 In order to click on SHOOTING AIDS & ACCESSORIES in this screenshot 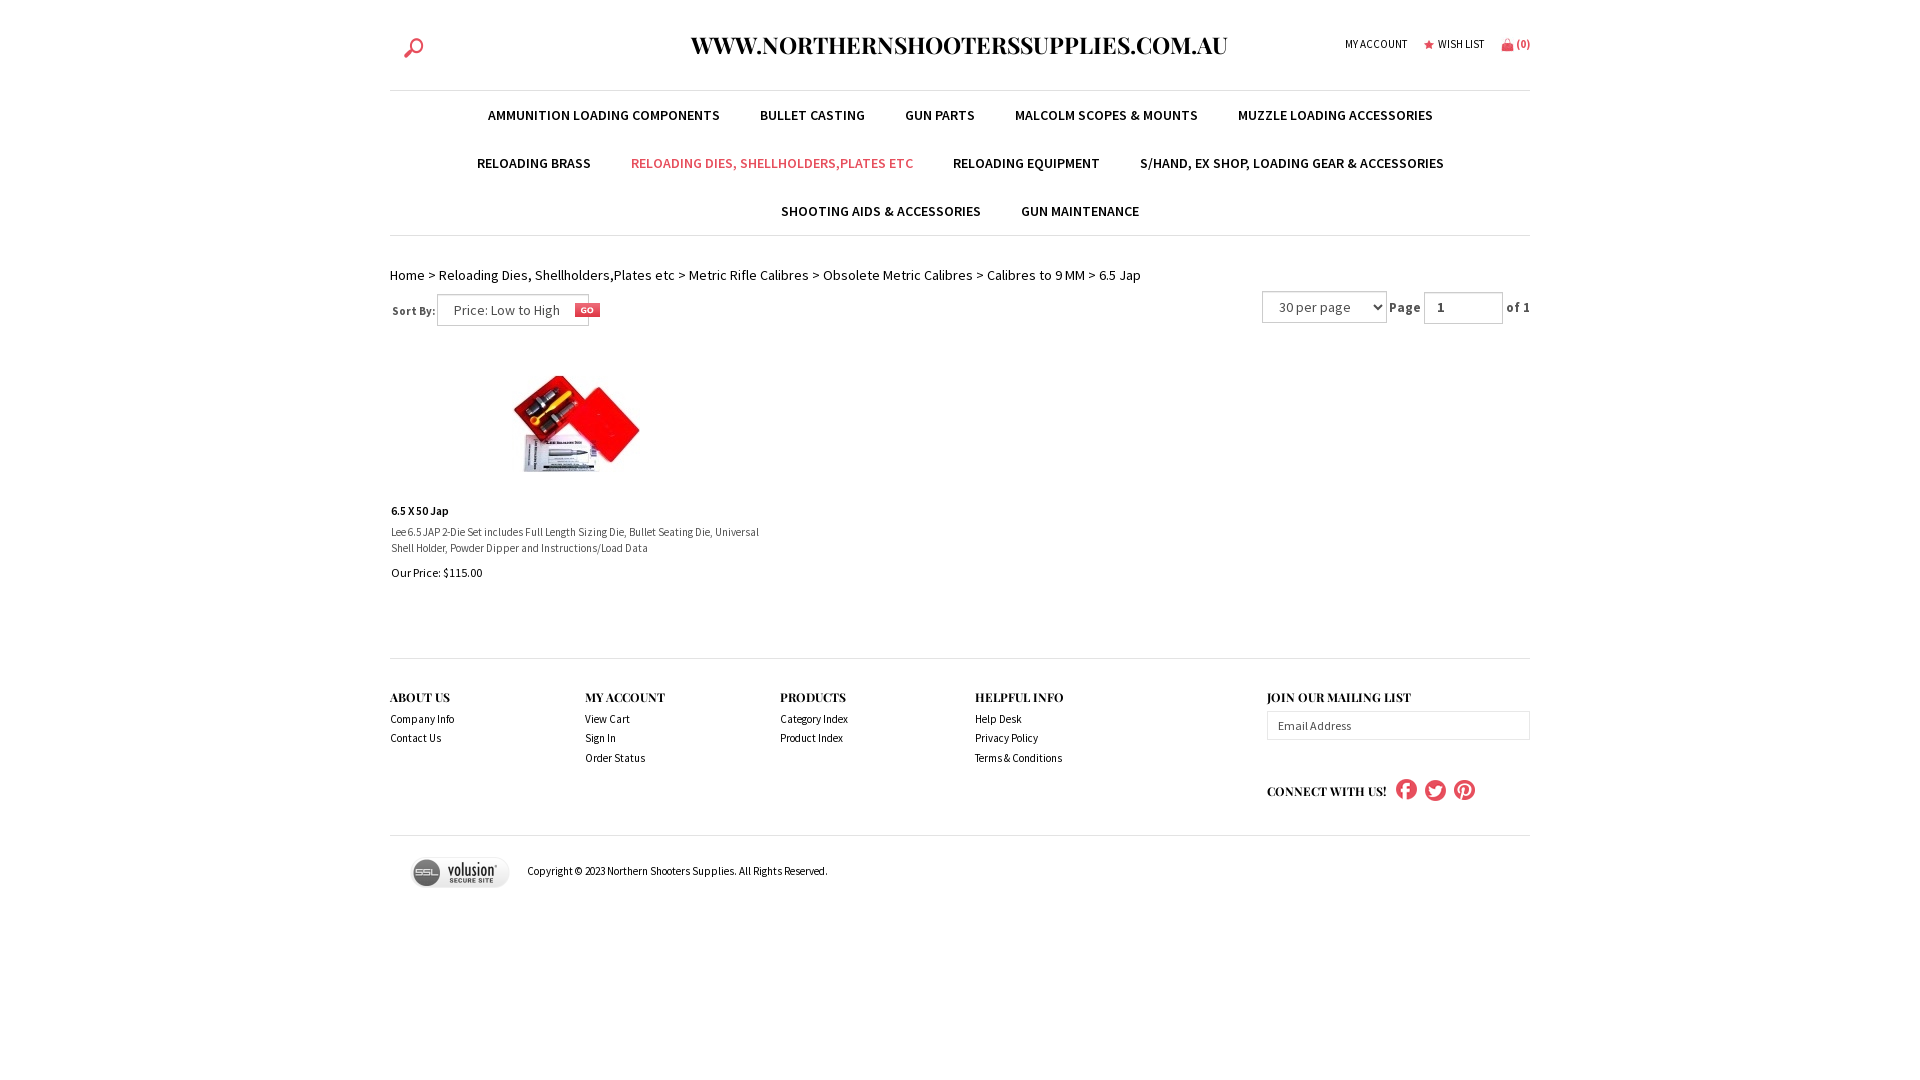, I will do `click(881, 211)`.